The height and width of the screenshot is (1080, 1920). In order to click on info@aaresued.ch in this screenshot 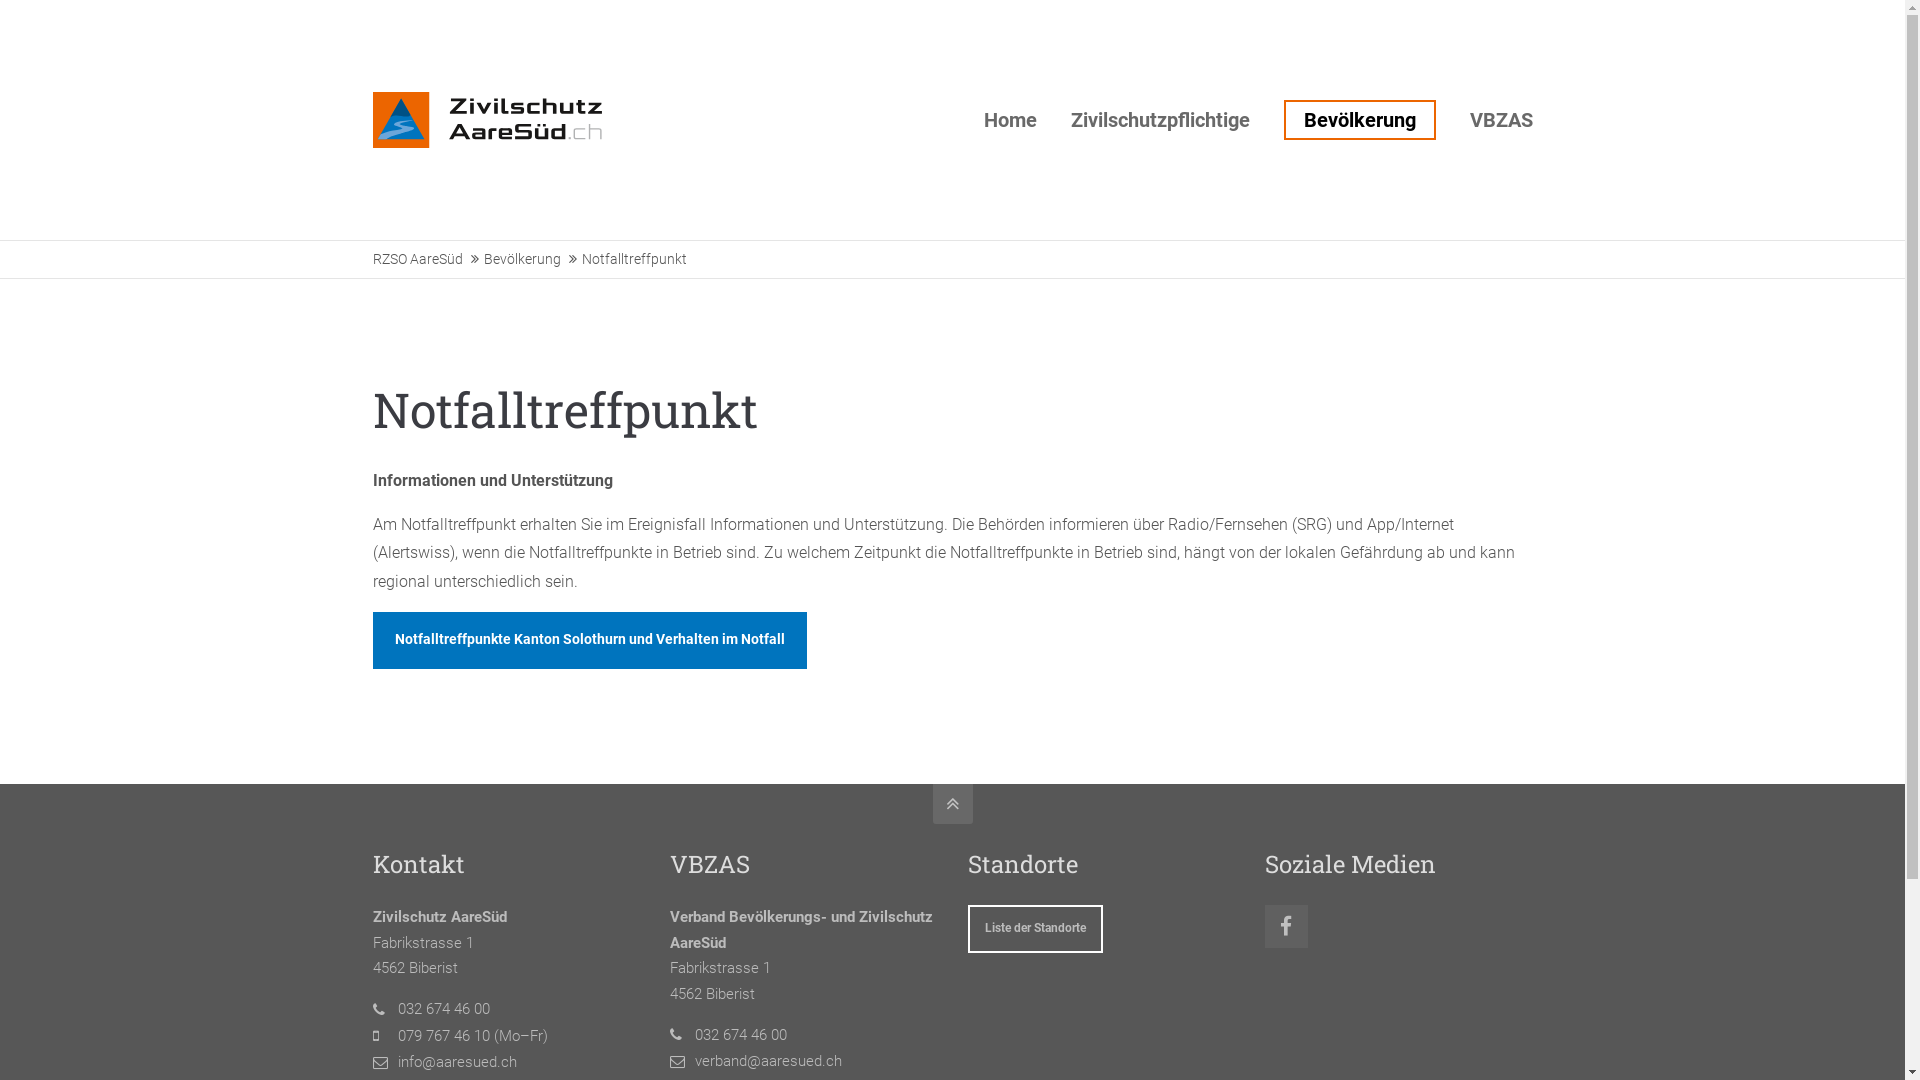, I will do `click(458, 1062)`.